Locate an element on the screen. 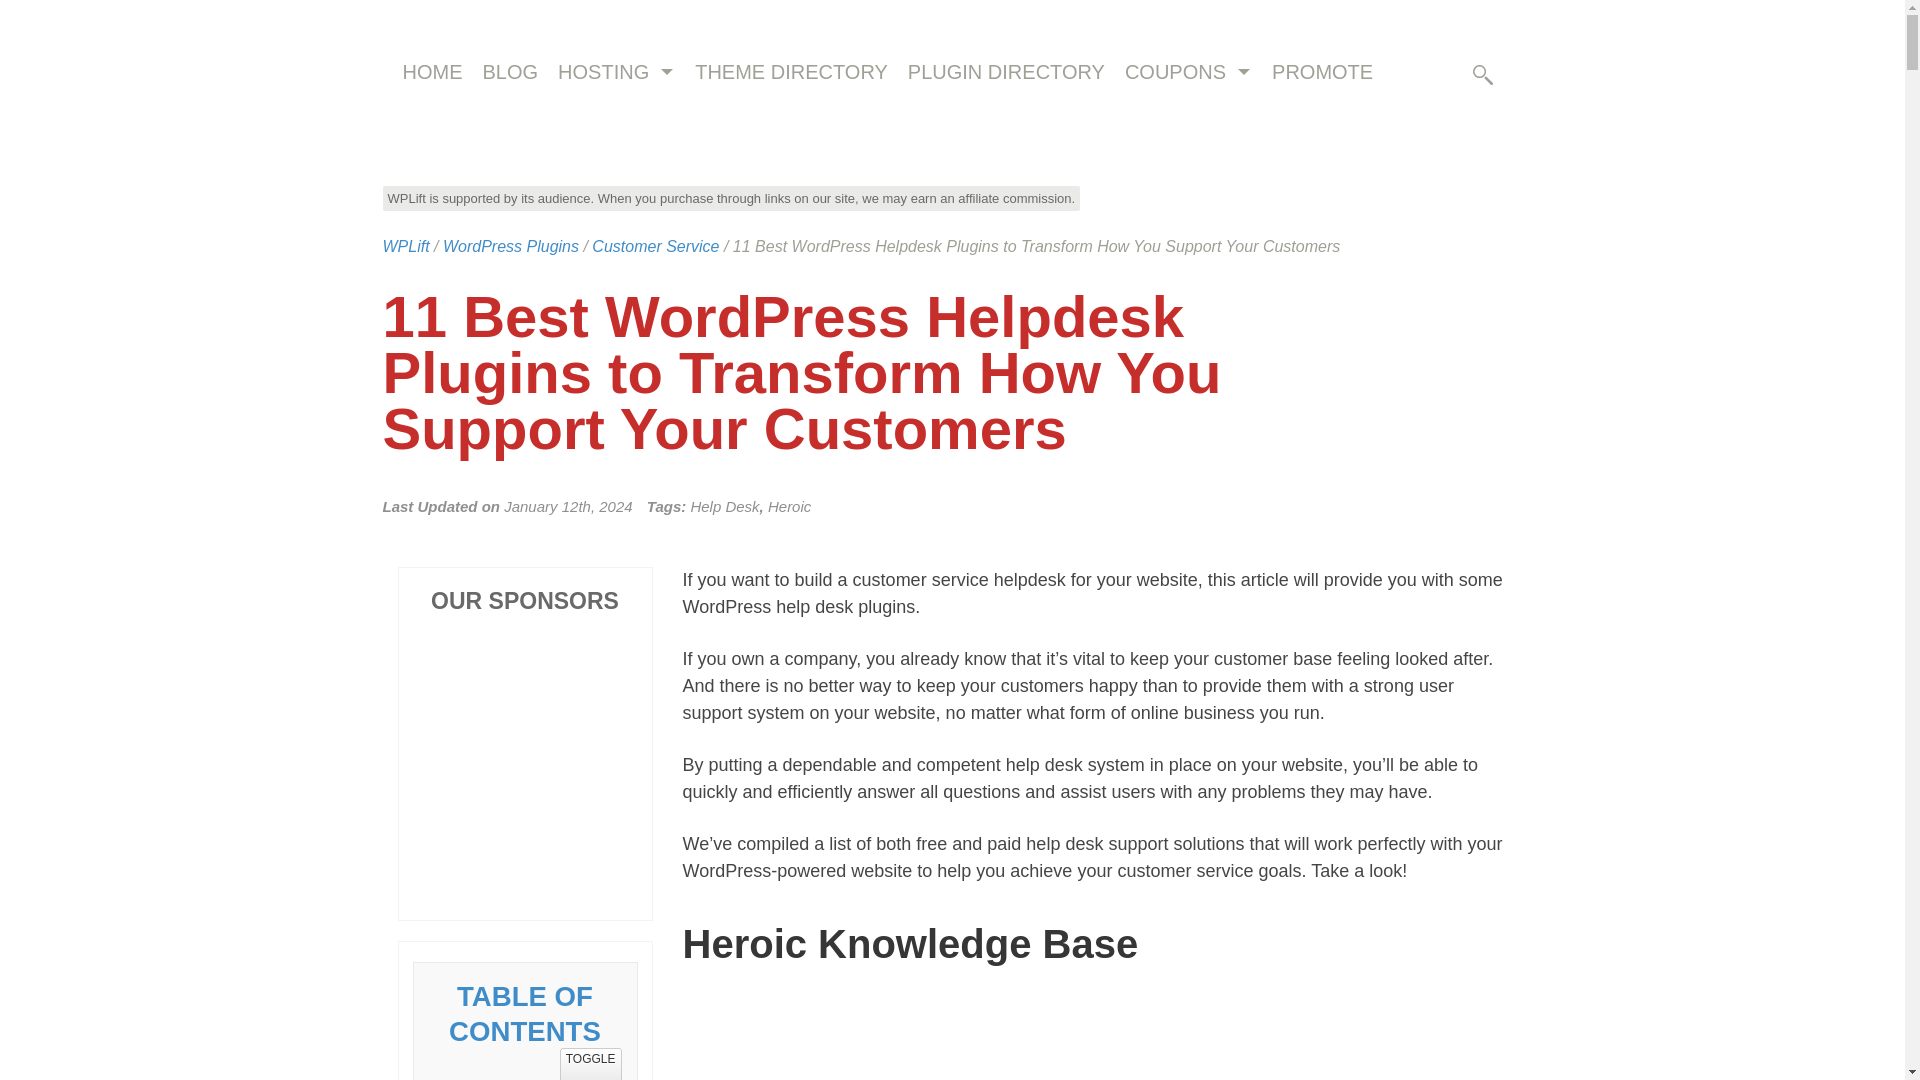 The width and height of the screenshot is (1920, 1080). Theme Directory is located at coordinates (790, 72).